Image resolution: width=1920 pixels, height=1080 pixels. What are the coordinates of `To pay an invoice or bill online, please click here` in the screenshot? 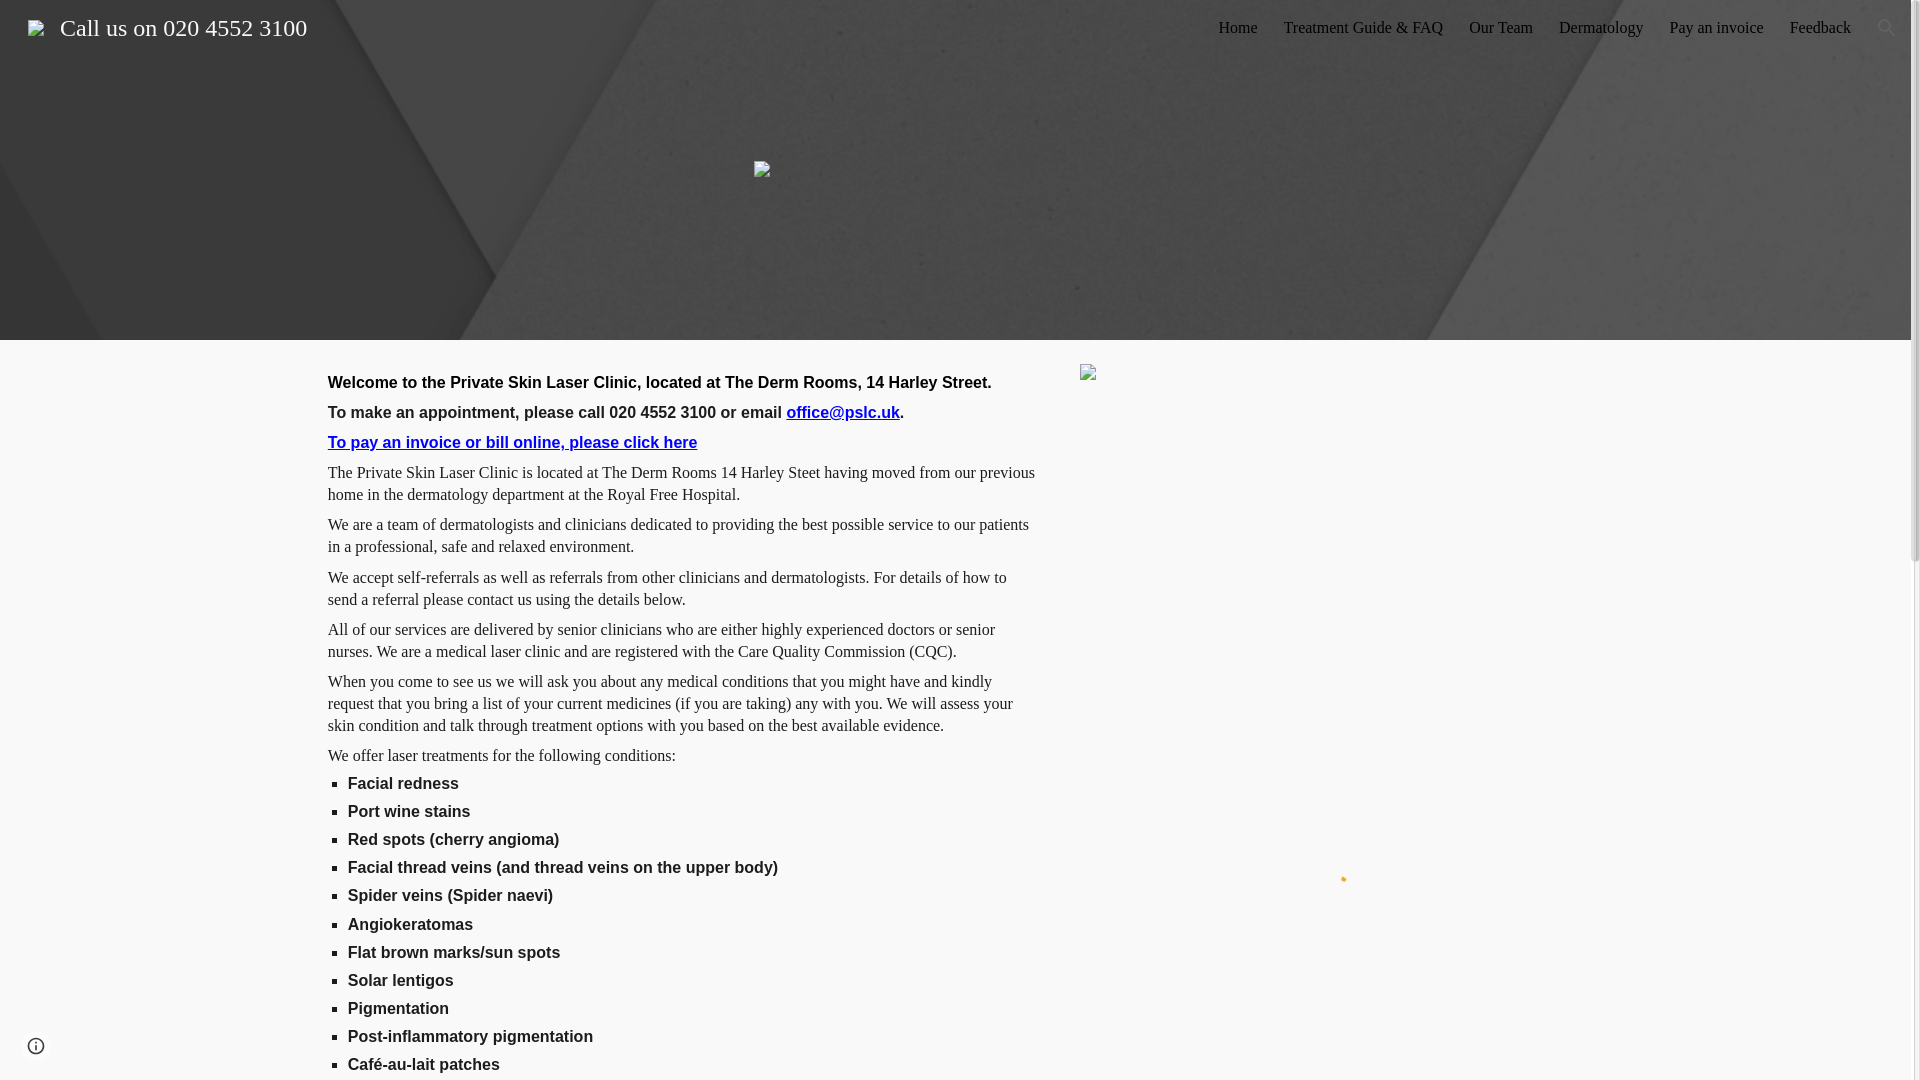 It's located at (513, 442).